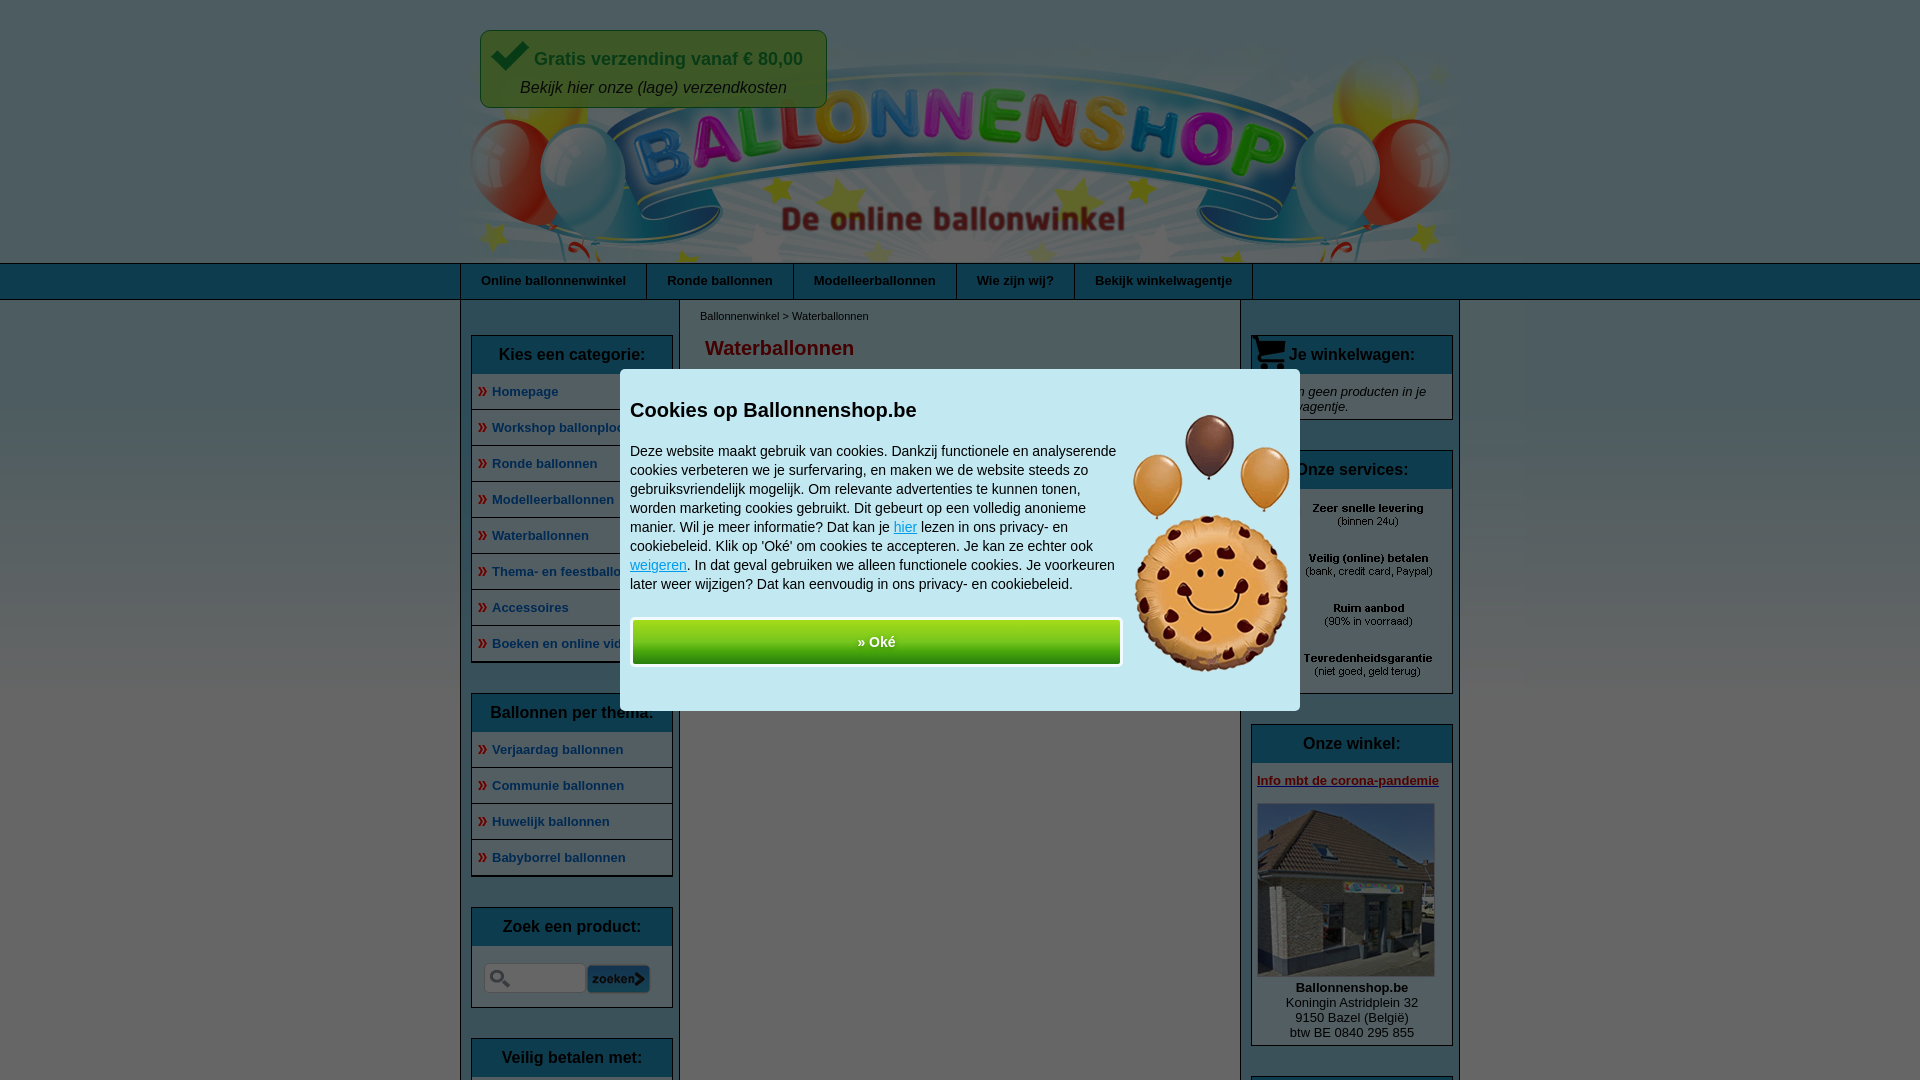 The width and height of the screenshot is (1920, 1080). I want to click on Communie ballonnen, so click(572, 786).